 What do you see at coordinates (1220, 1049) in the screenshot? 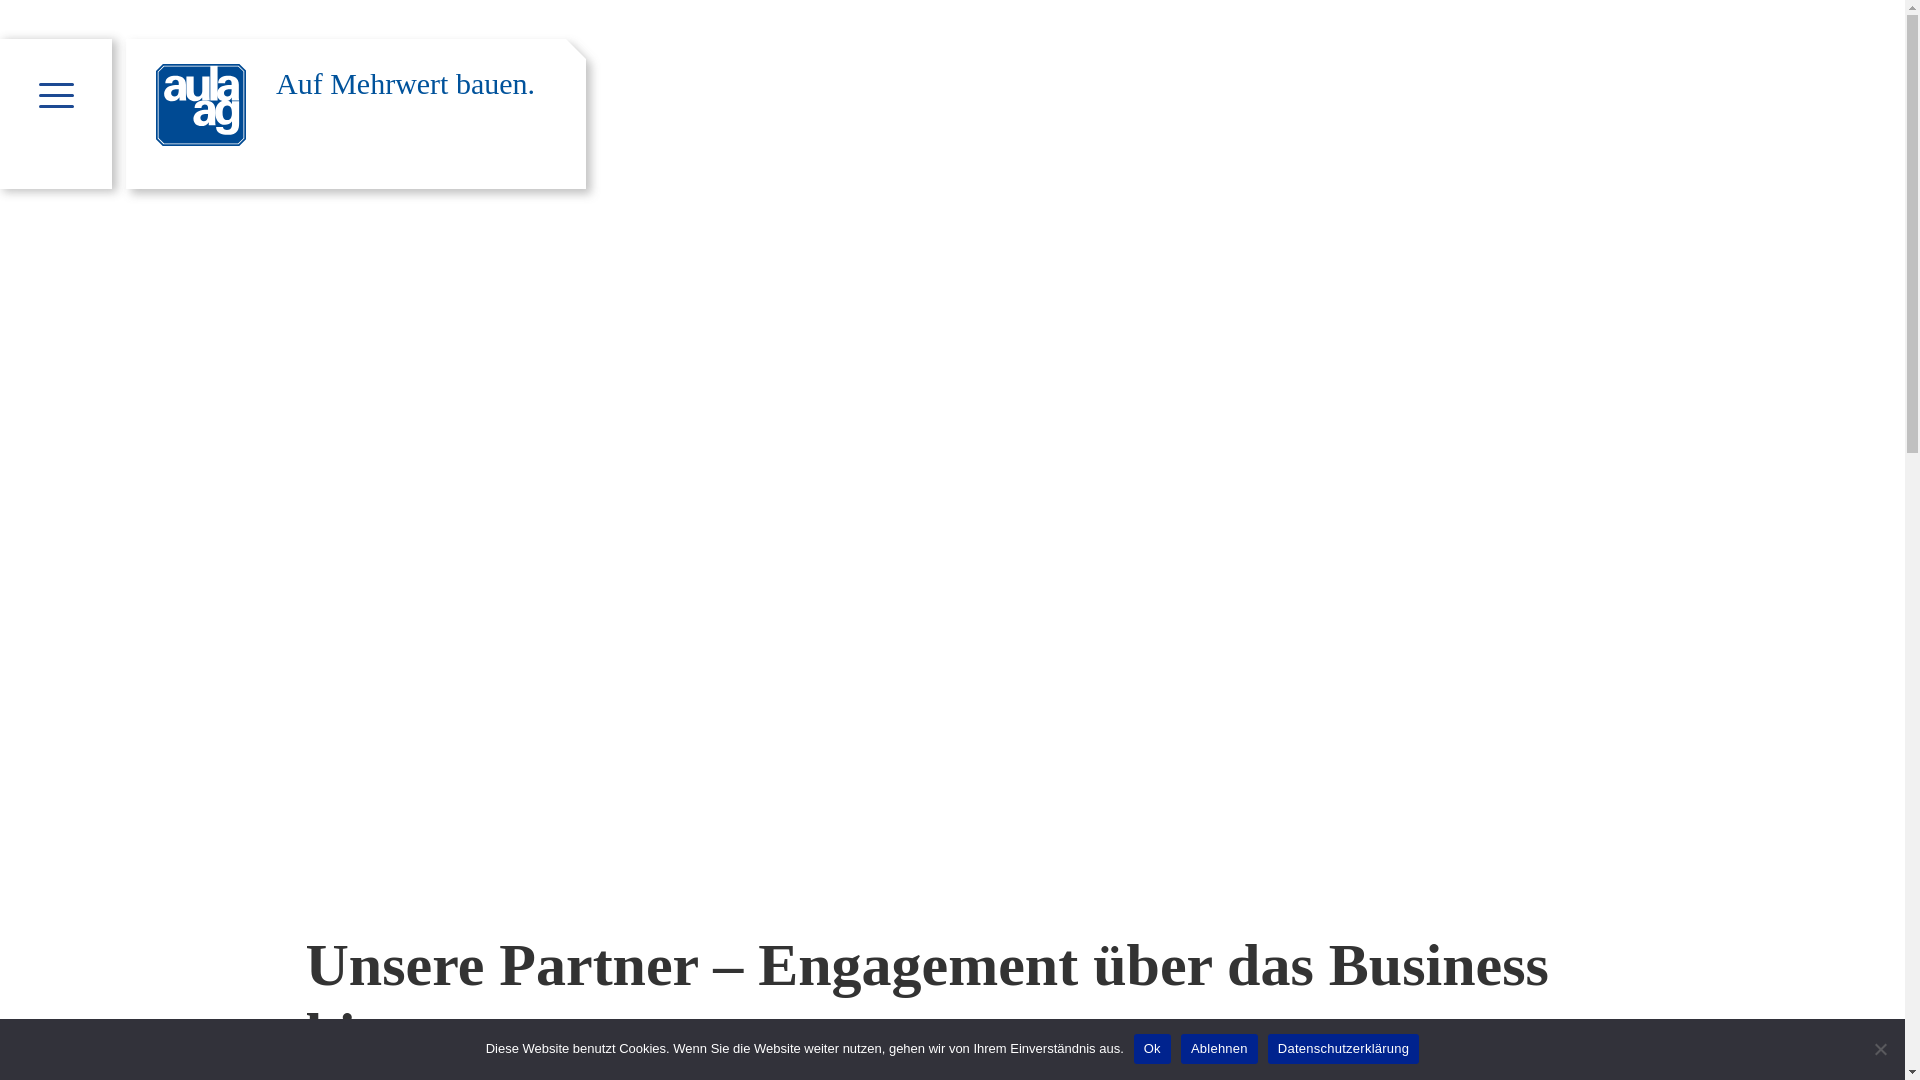
I see `Ablehnen` at bounding box center [1220, 1049].